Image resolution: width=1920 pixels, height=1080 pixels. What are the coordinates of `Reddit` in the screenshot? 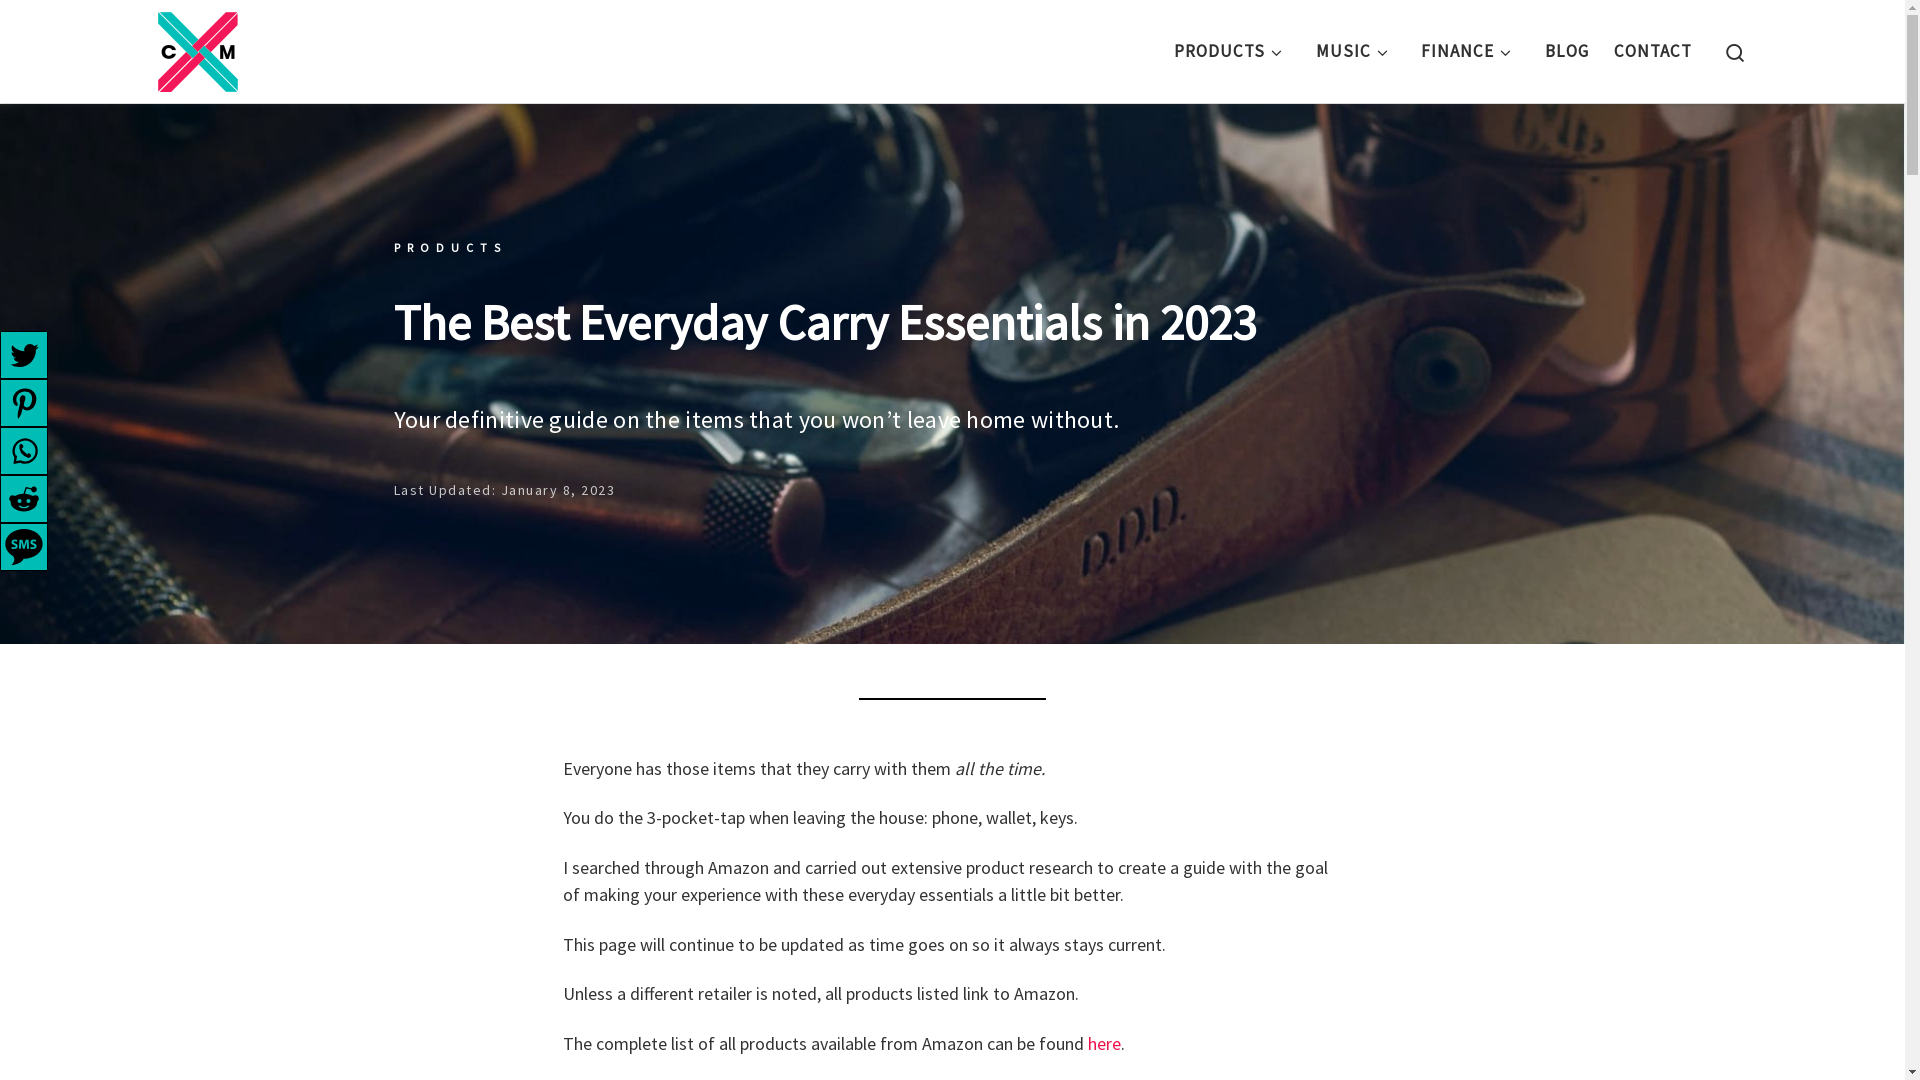 It's located at (24, 499).